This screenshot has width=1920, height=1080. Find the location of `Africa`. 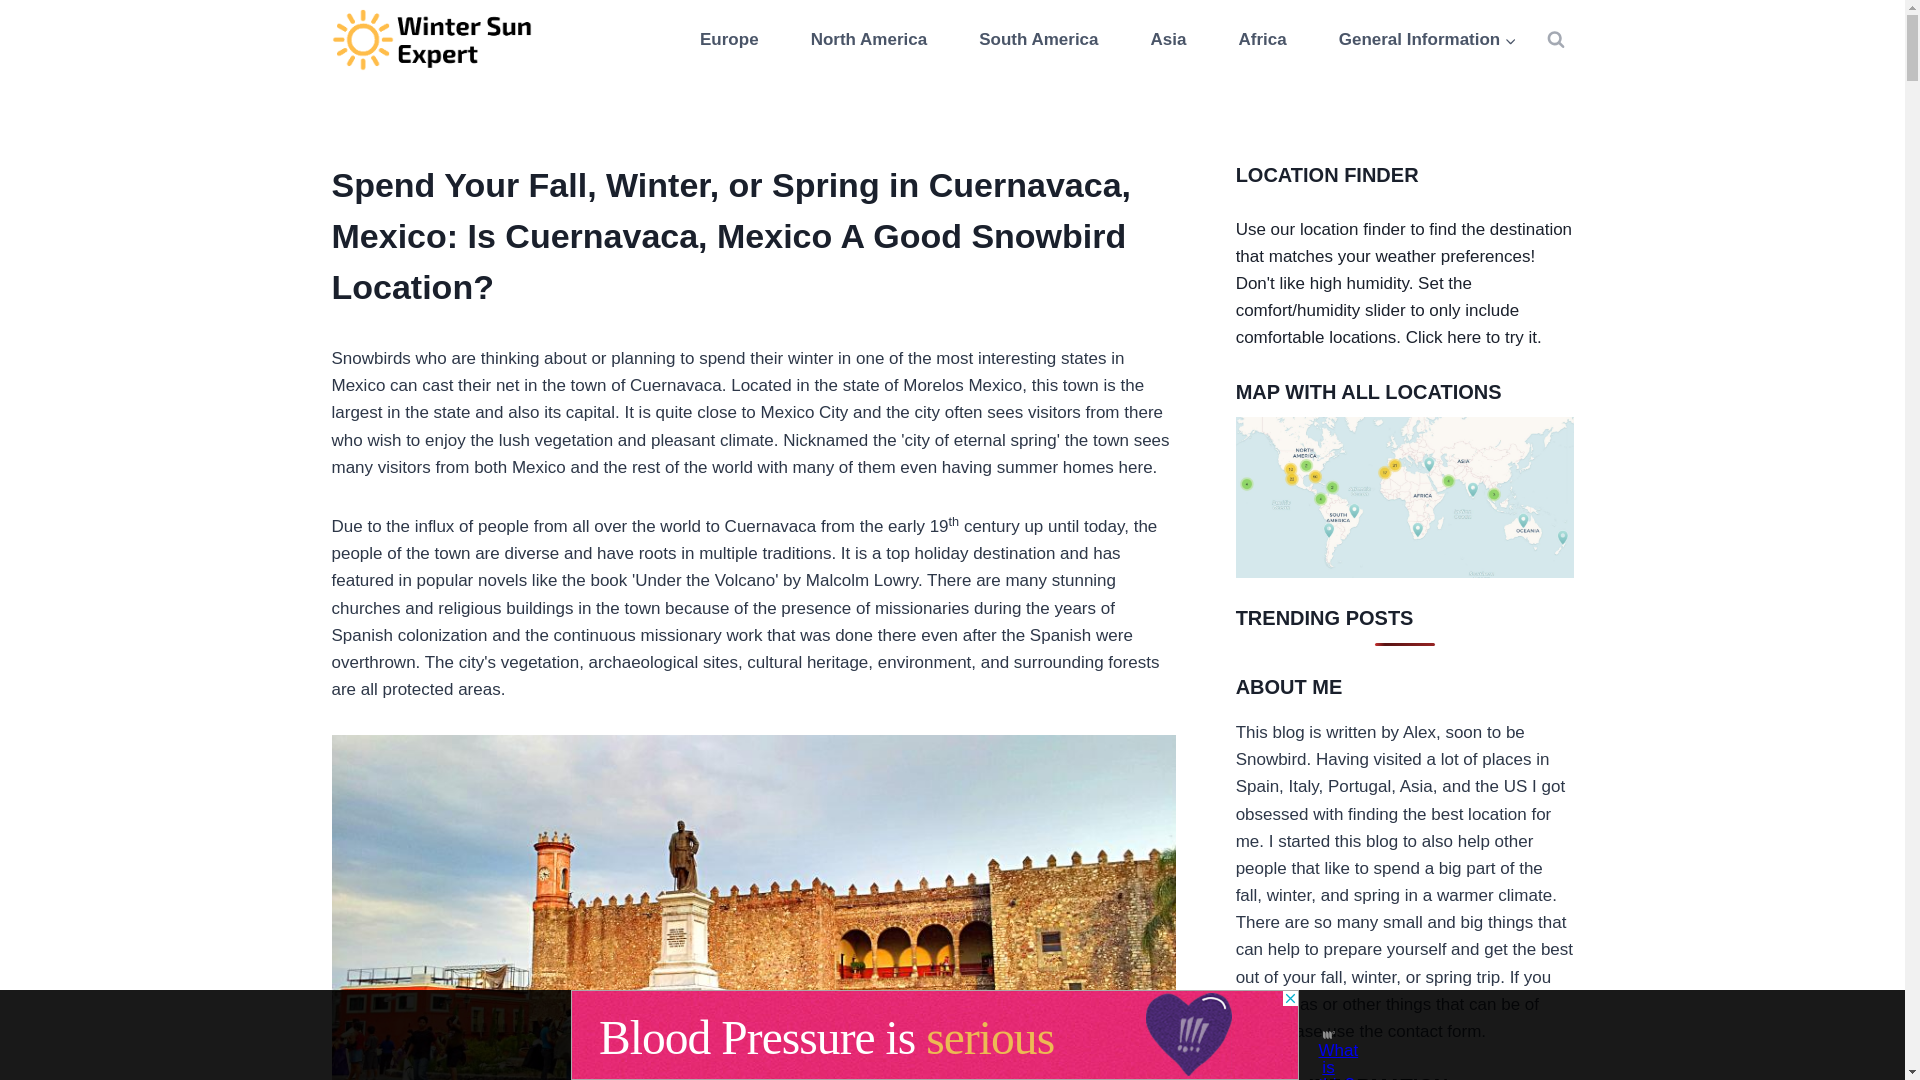

Africa is located at coordinates (1262, 40).